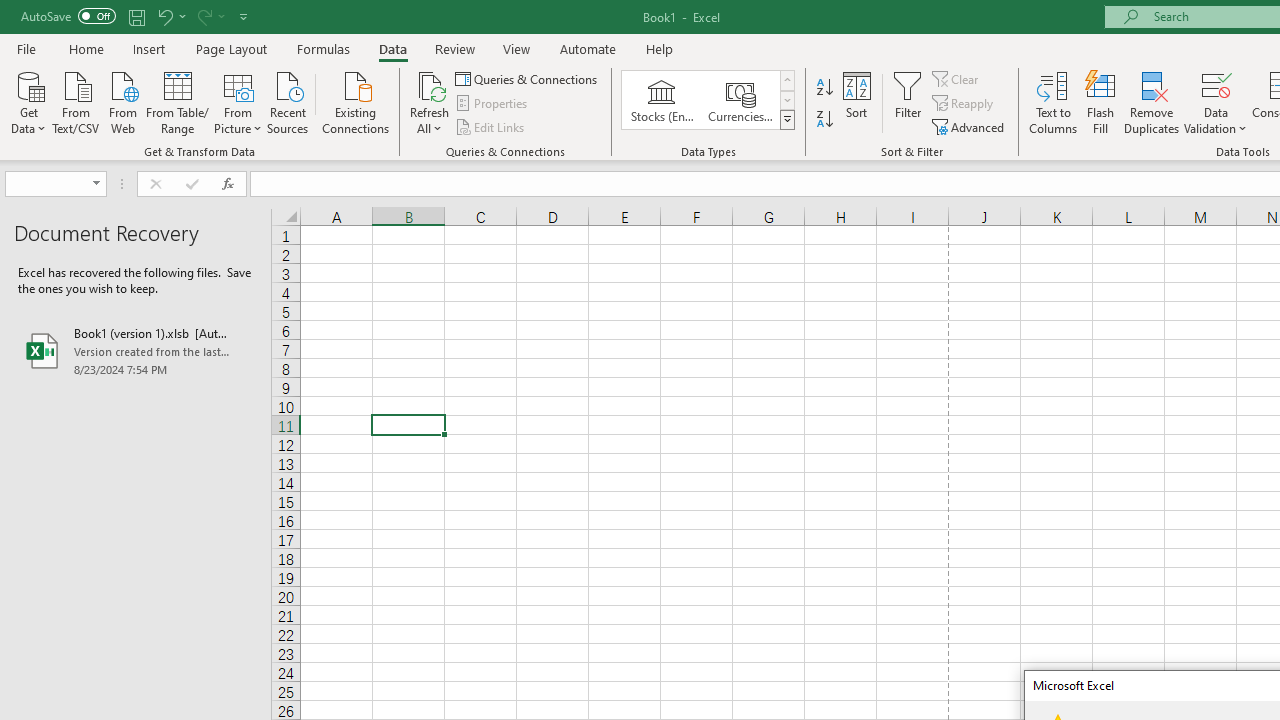  What do you see at coordinates (824, 120) in the screenshot?
I see `Sort Z to A` at bounding box center [824, 120].